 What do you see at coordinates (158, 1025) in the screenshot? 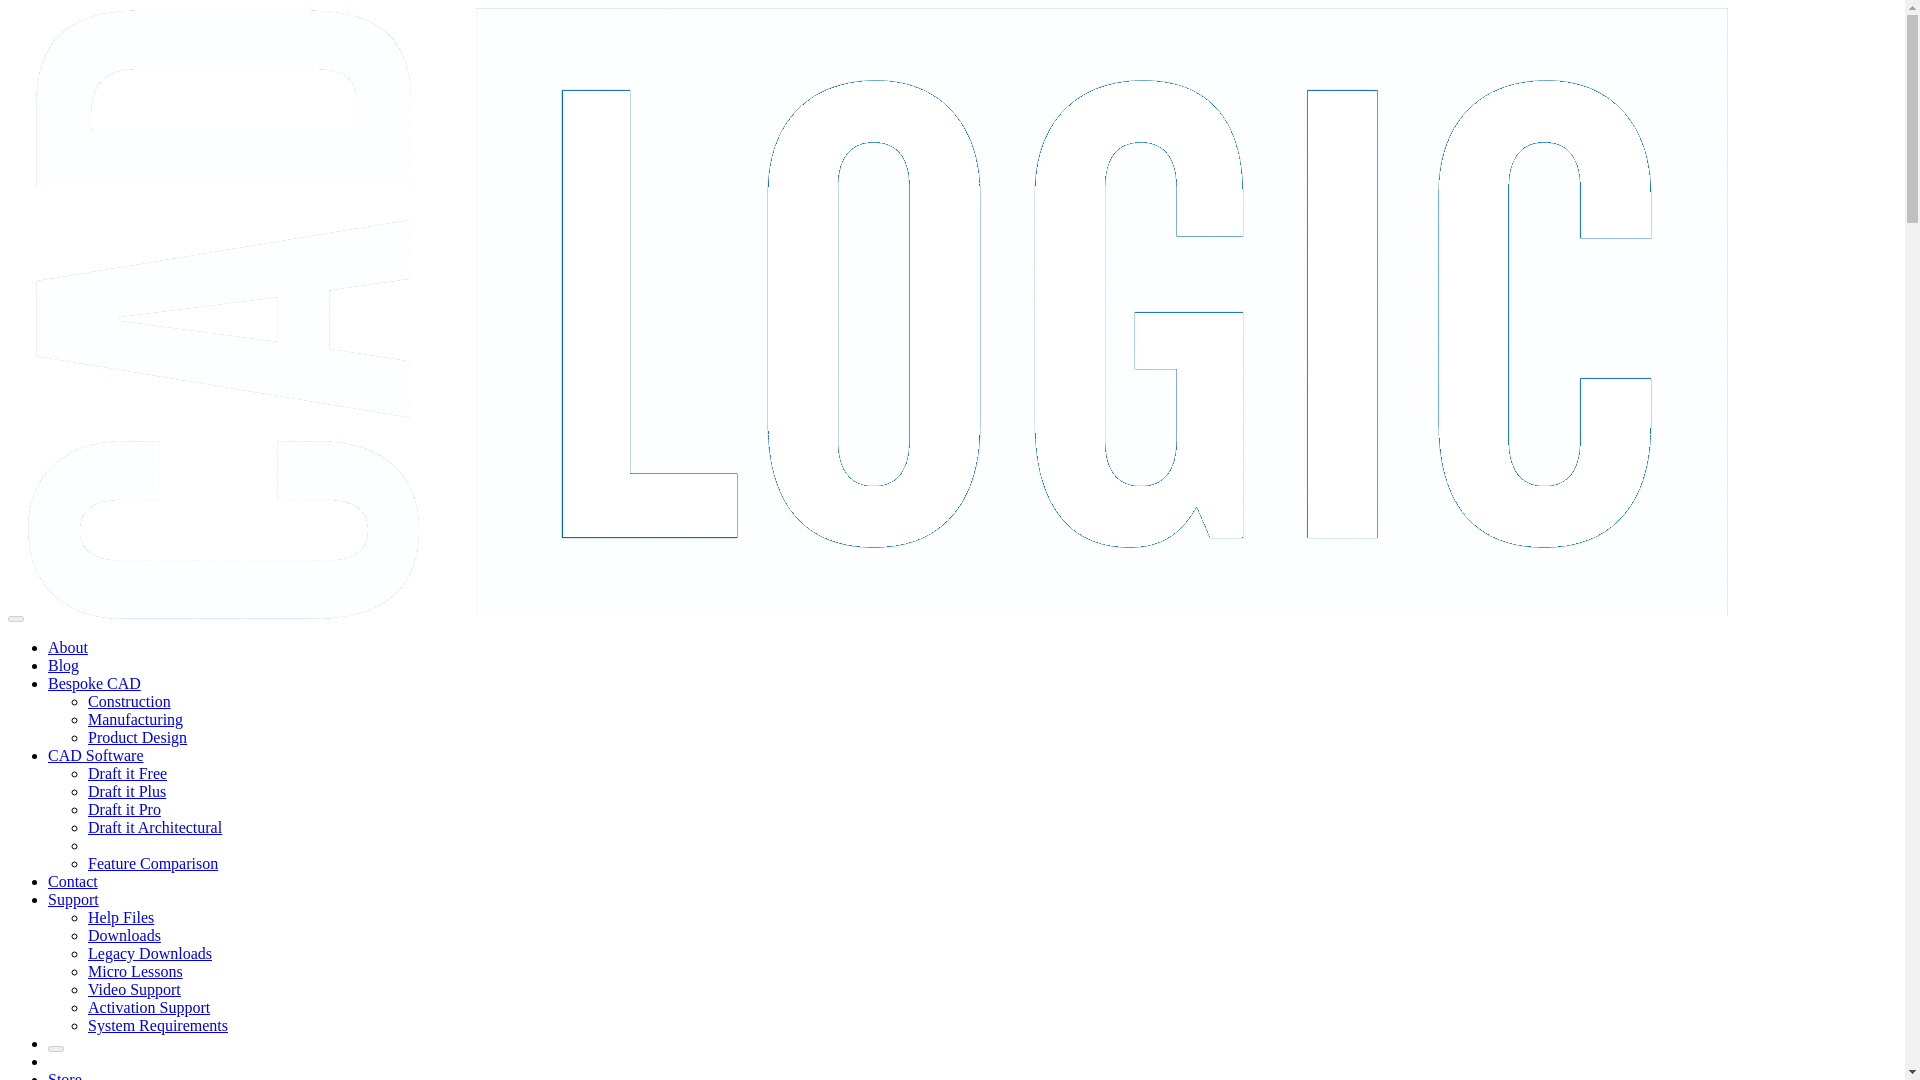
I see `System Requirements` at bounding box center [158, 1025].